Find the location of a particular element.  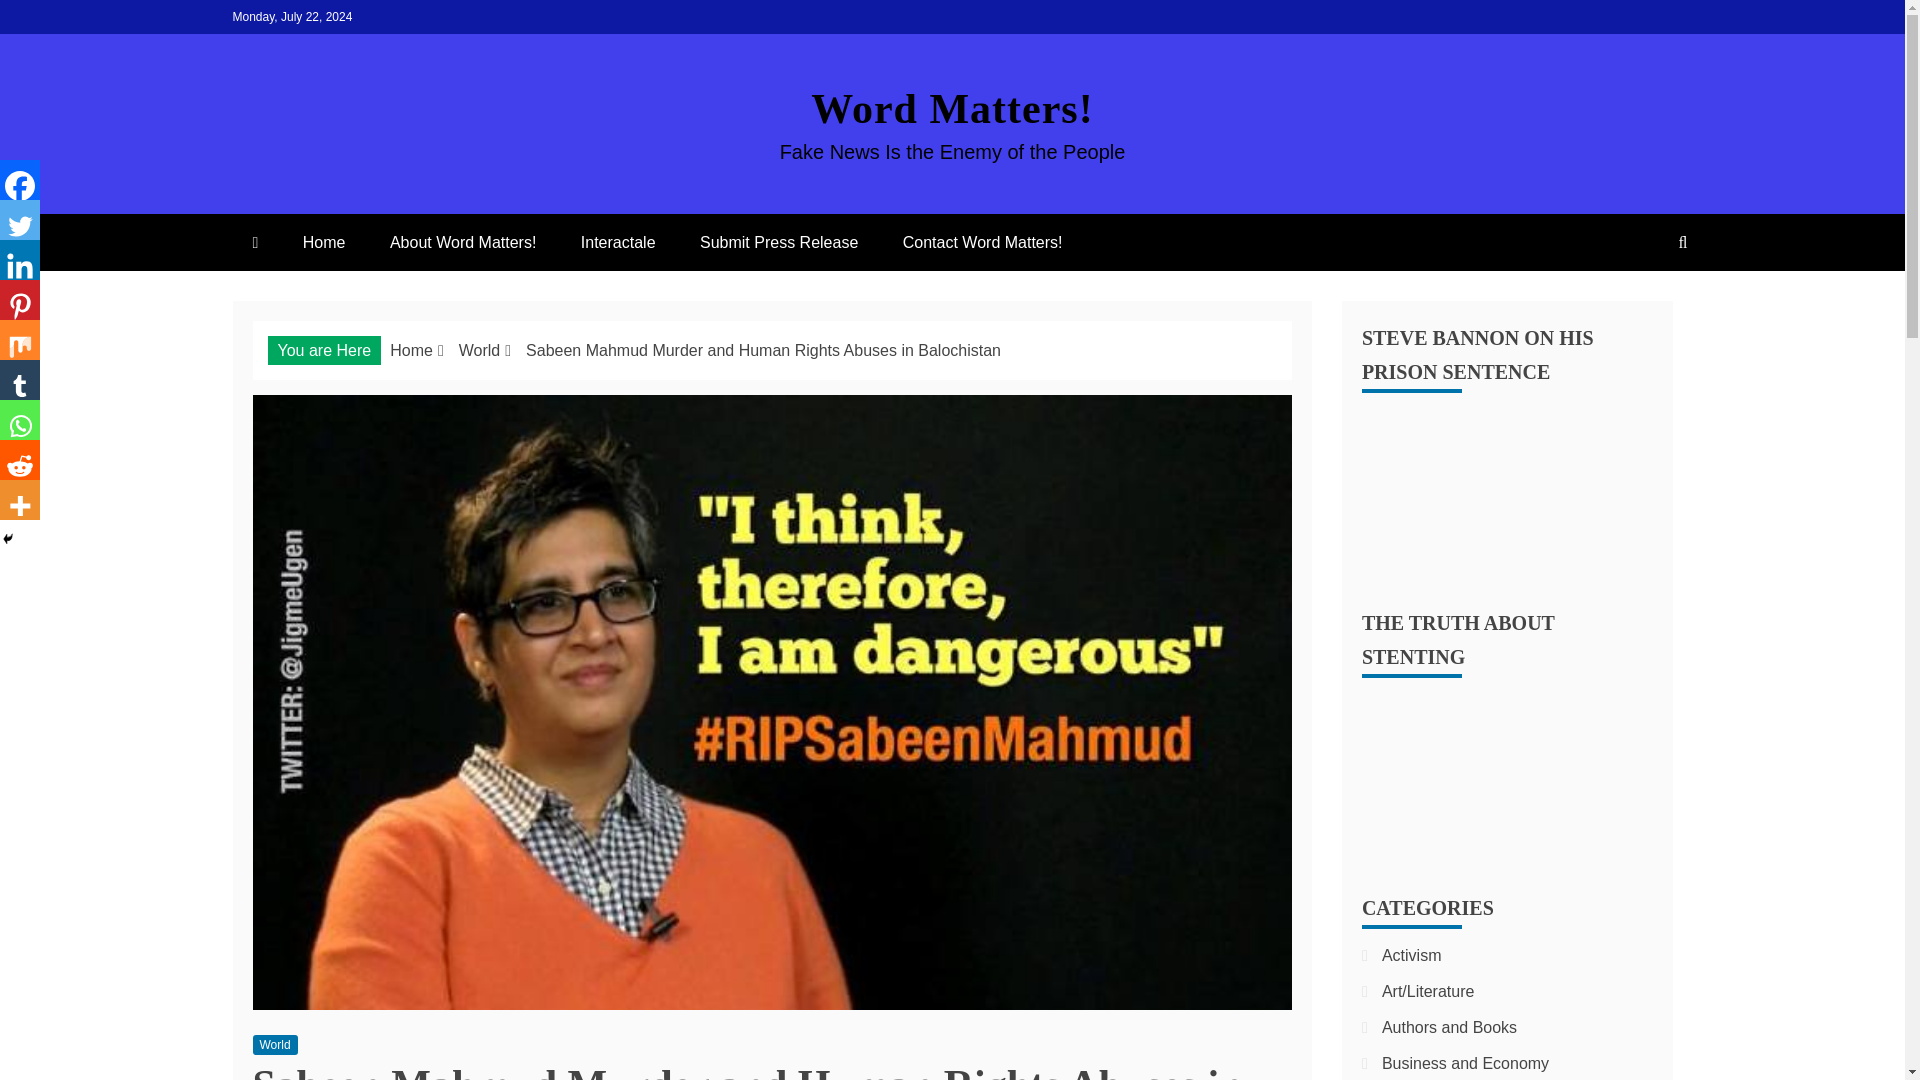

Home is located at coordinates (324, 242).